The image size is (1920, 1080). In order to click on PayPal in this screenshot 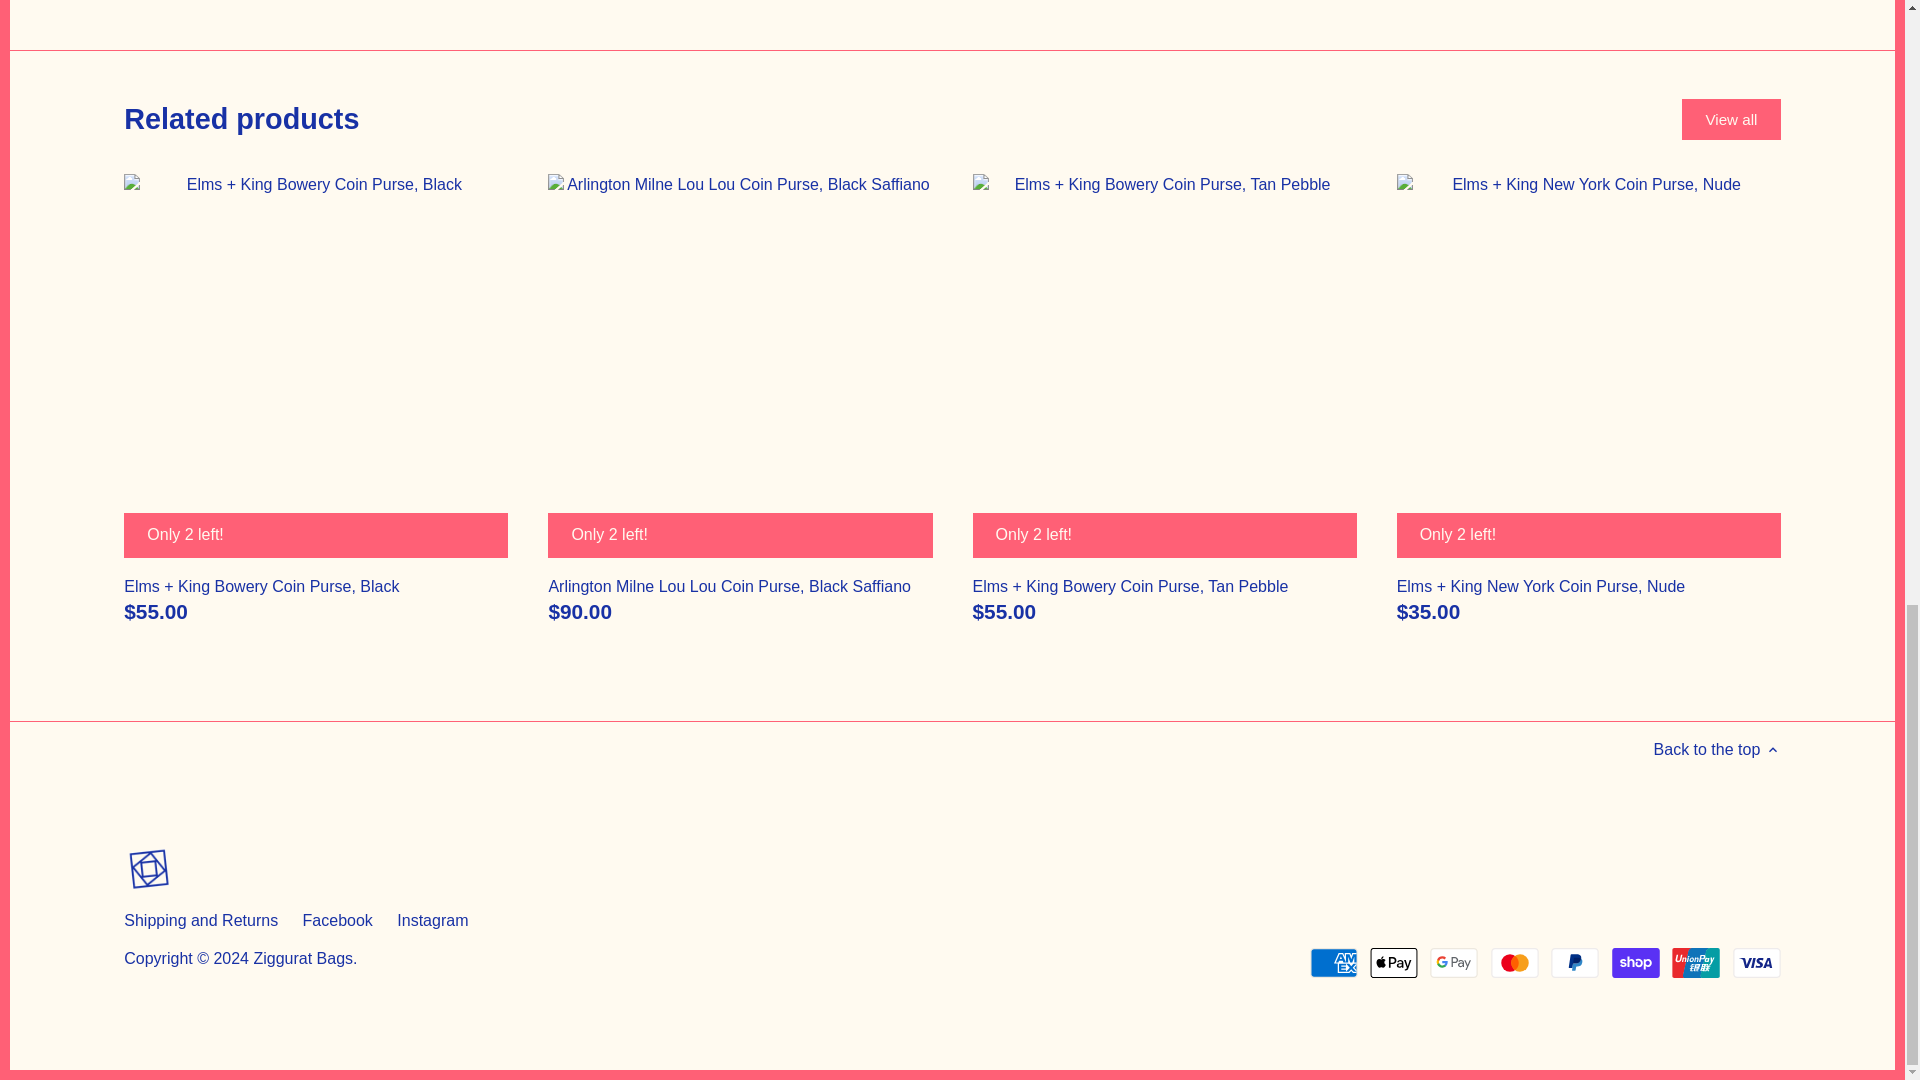, I will do `click(1575, 963)`.